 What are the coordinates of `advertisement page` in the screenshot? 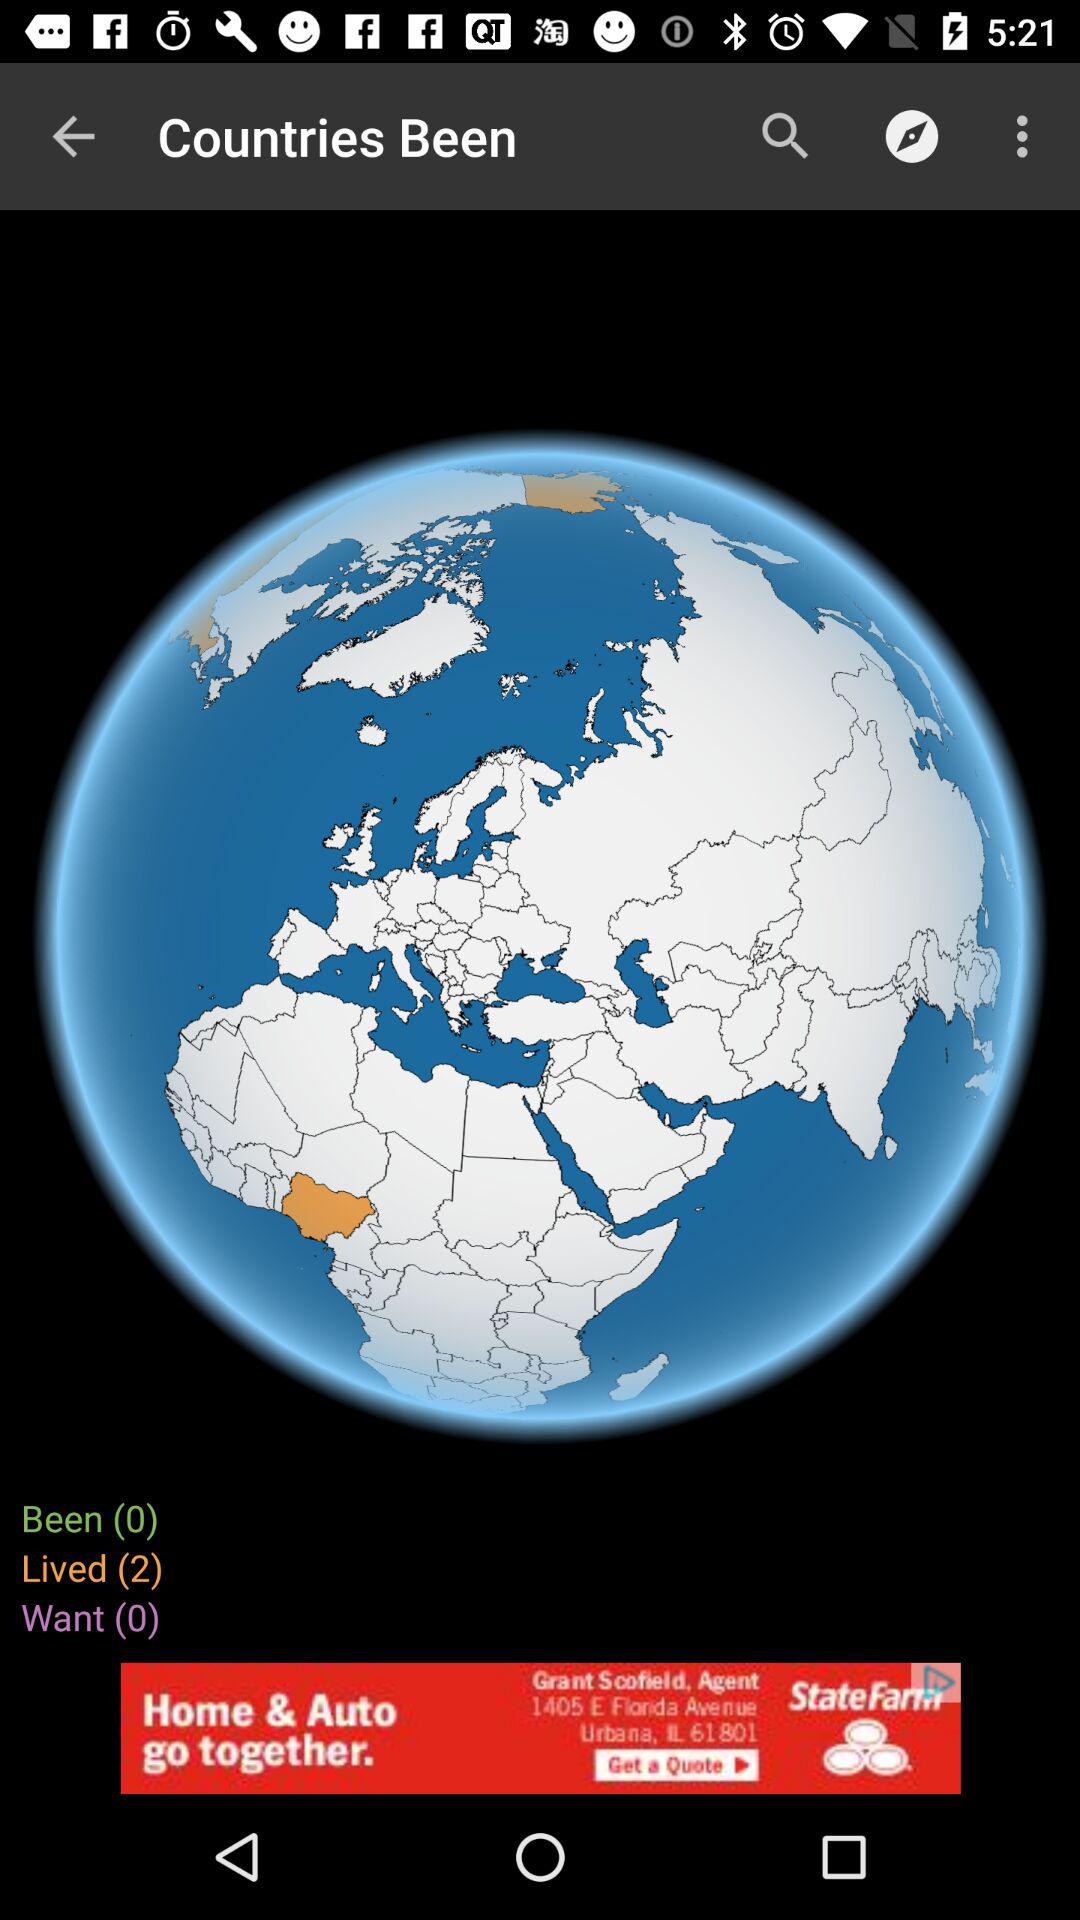 It's located at (540, 1728).